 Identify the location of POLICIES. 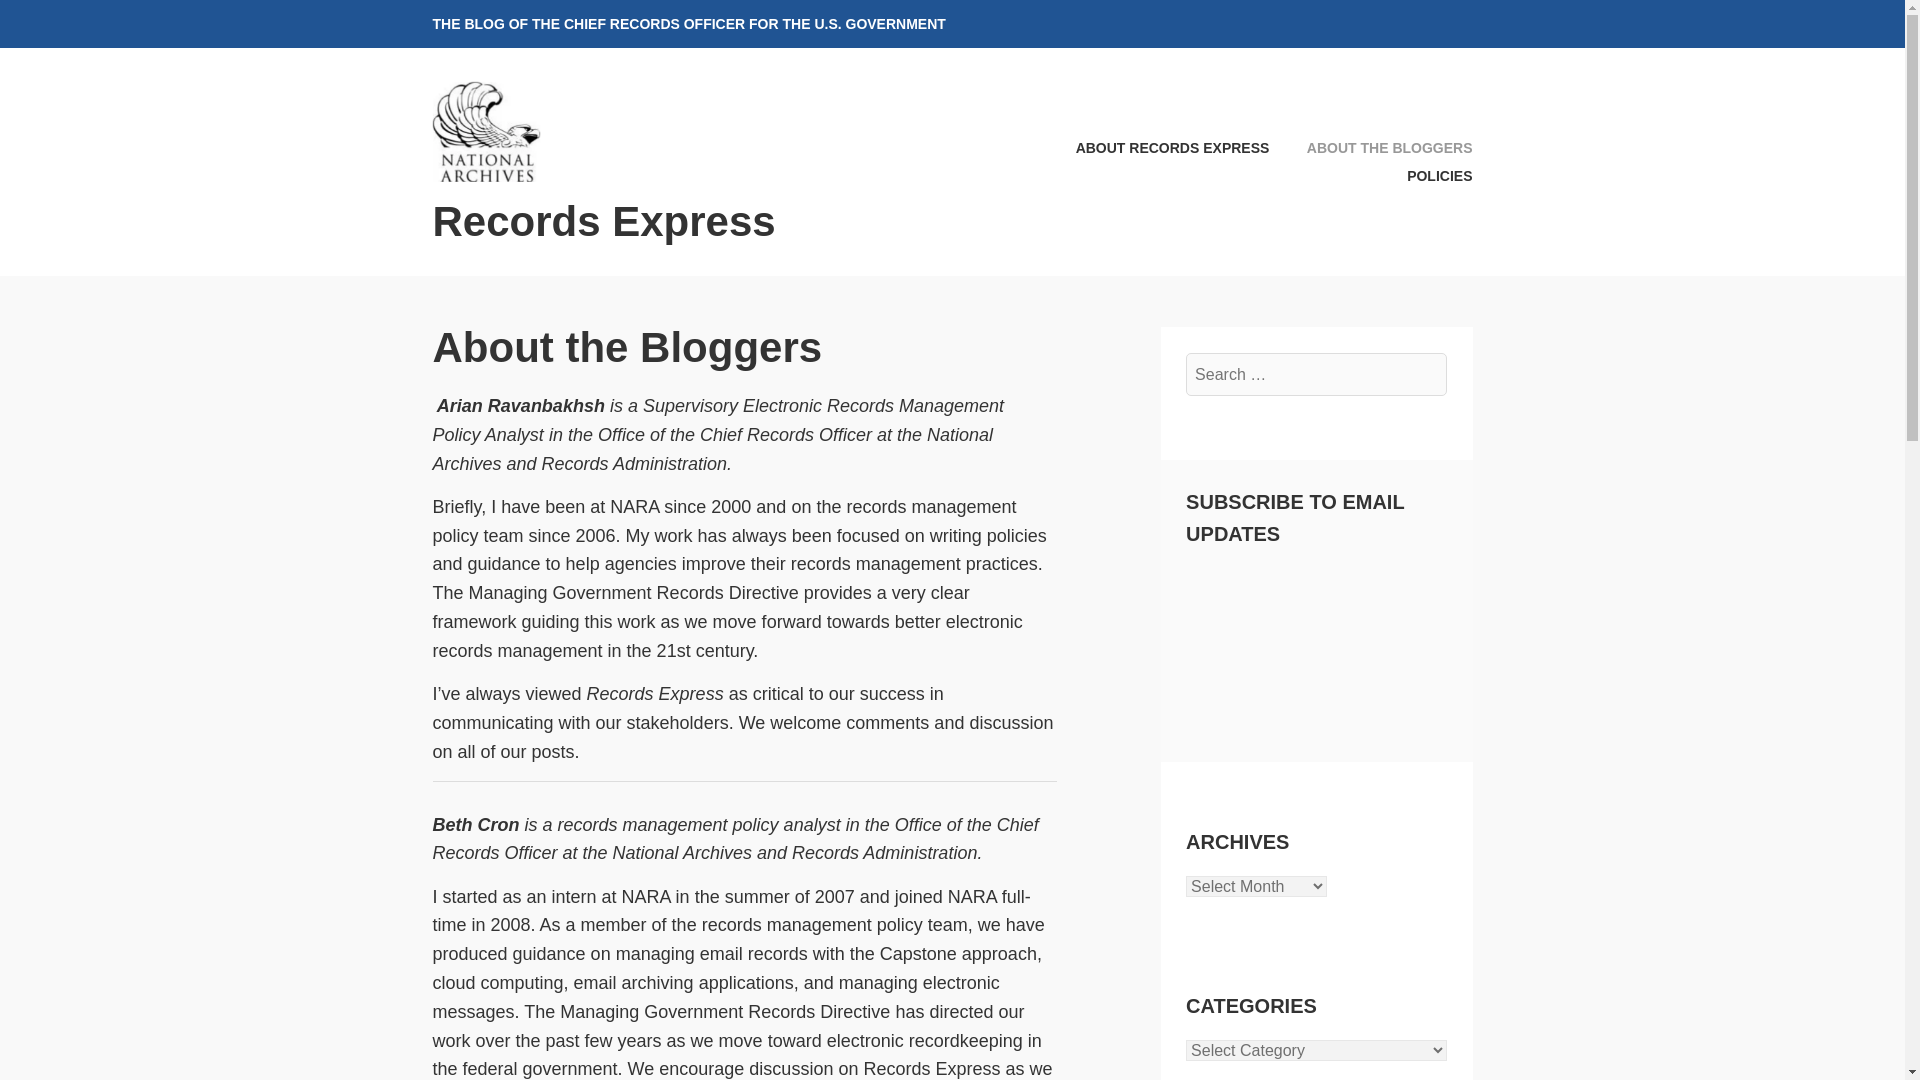
(1423, 176).